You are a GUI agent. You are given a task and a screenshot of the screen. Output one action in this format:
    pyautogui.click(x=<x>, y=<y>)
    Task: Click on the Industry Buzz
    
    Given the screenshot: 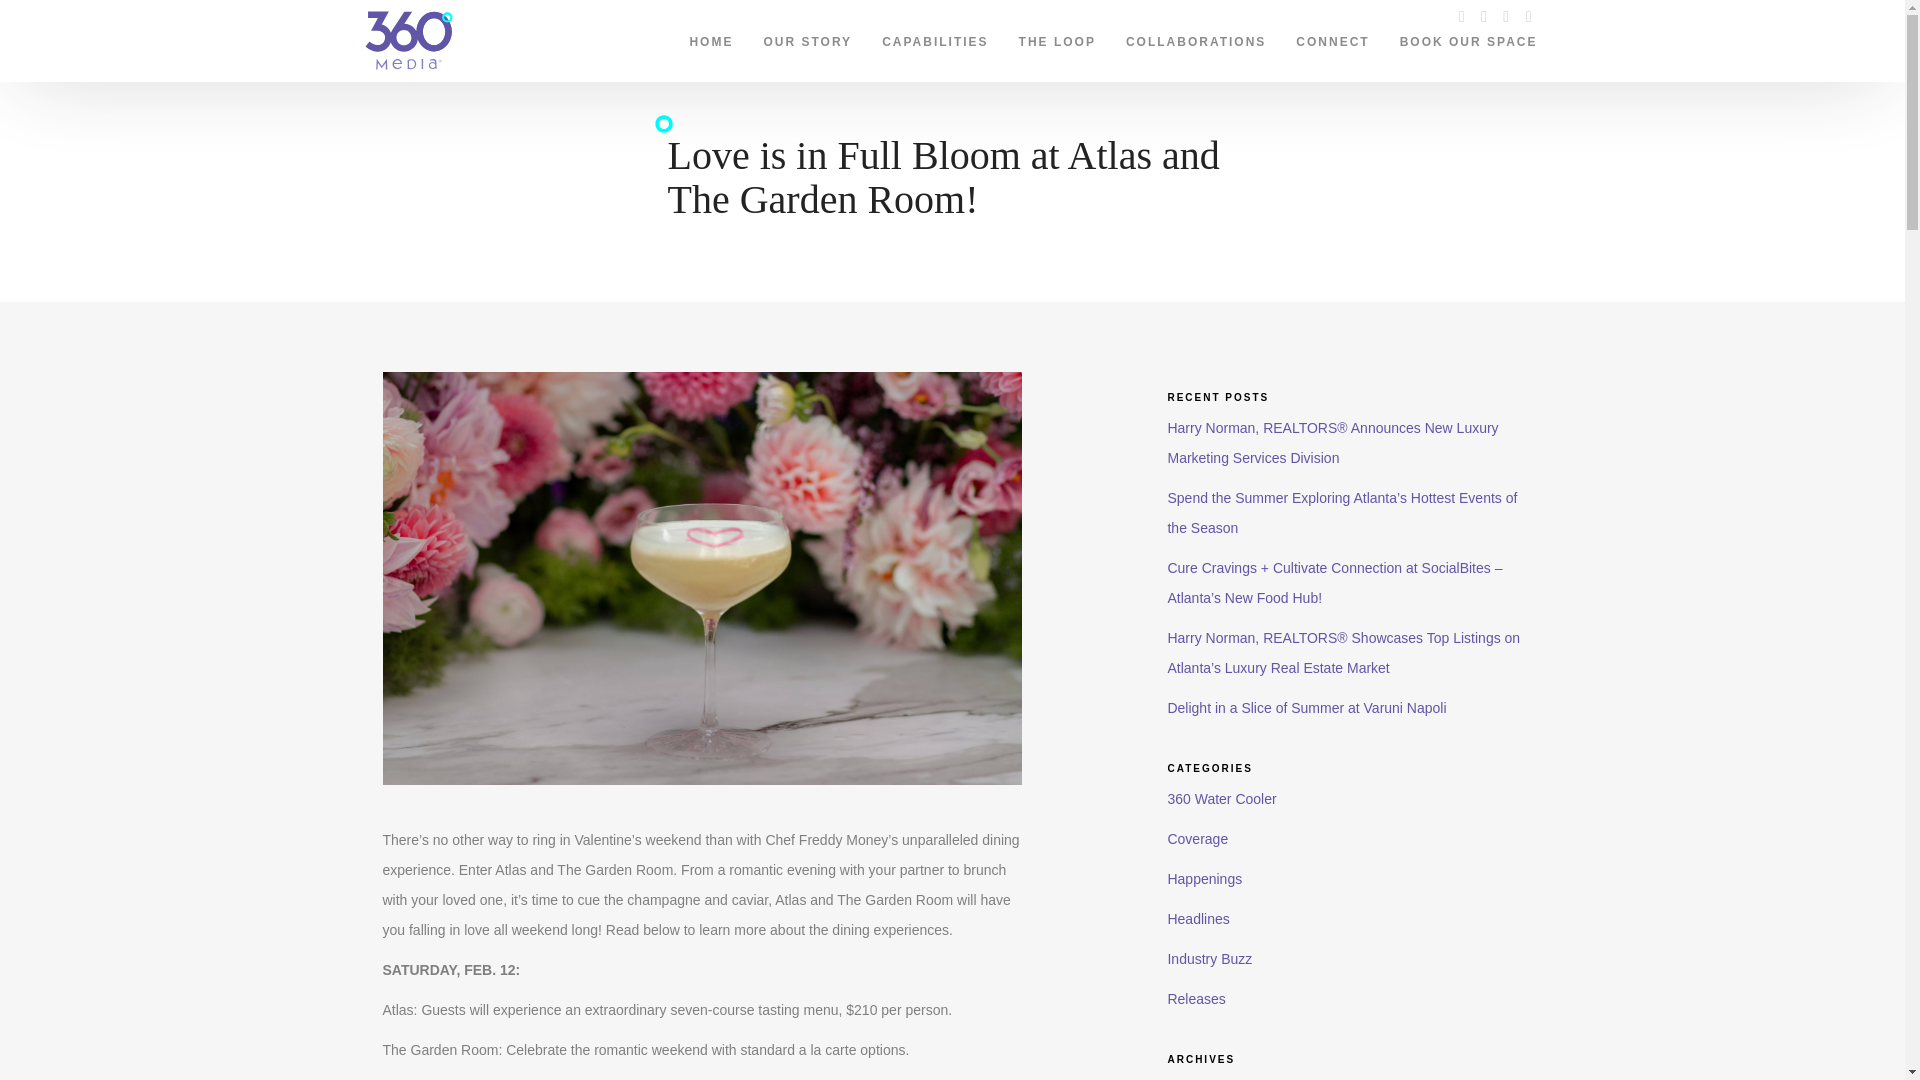 What is the action you would take?
    pyautogui.click(x=1209, y=958)
    